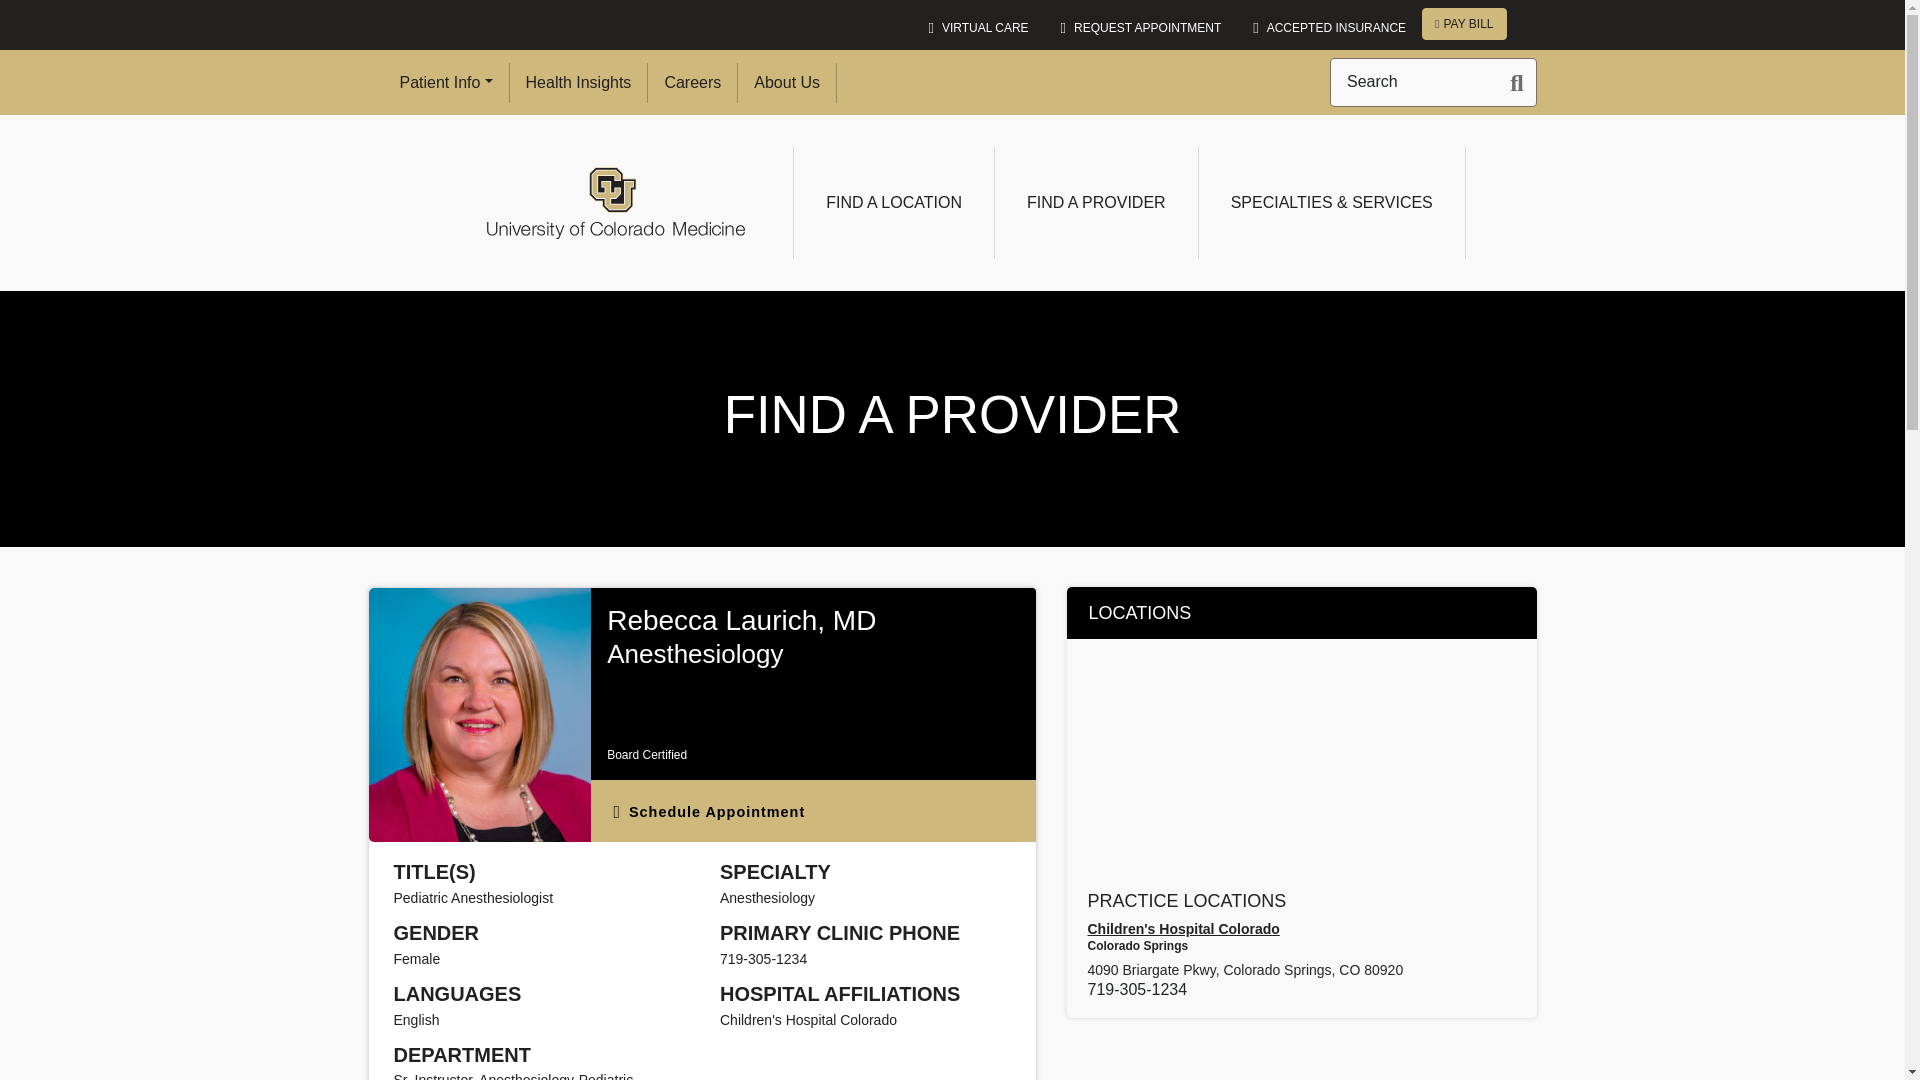 This screenshot has width=1920, height=1080. I want to click on FIND A LOCATION, so click(893, 202).